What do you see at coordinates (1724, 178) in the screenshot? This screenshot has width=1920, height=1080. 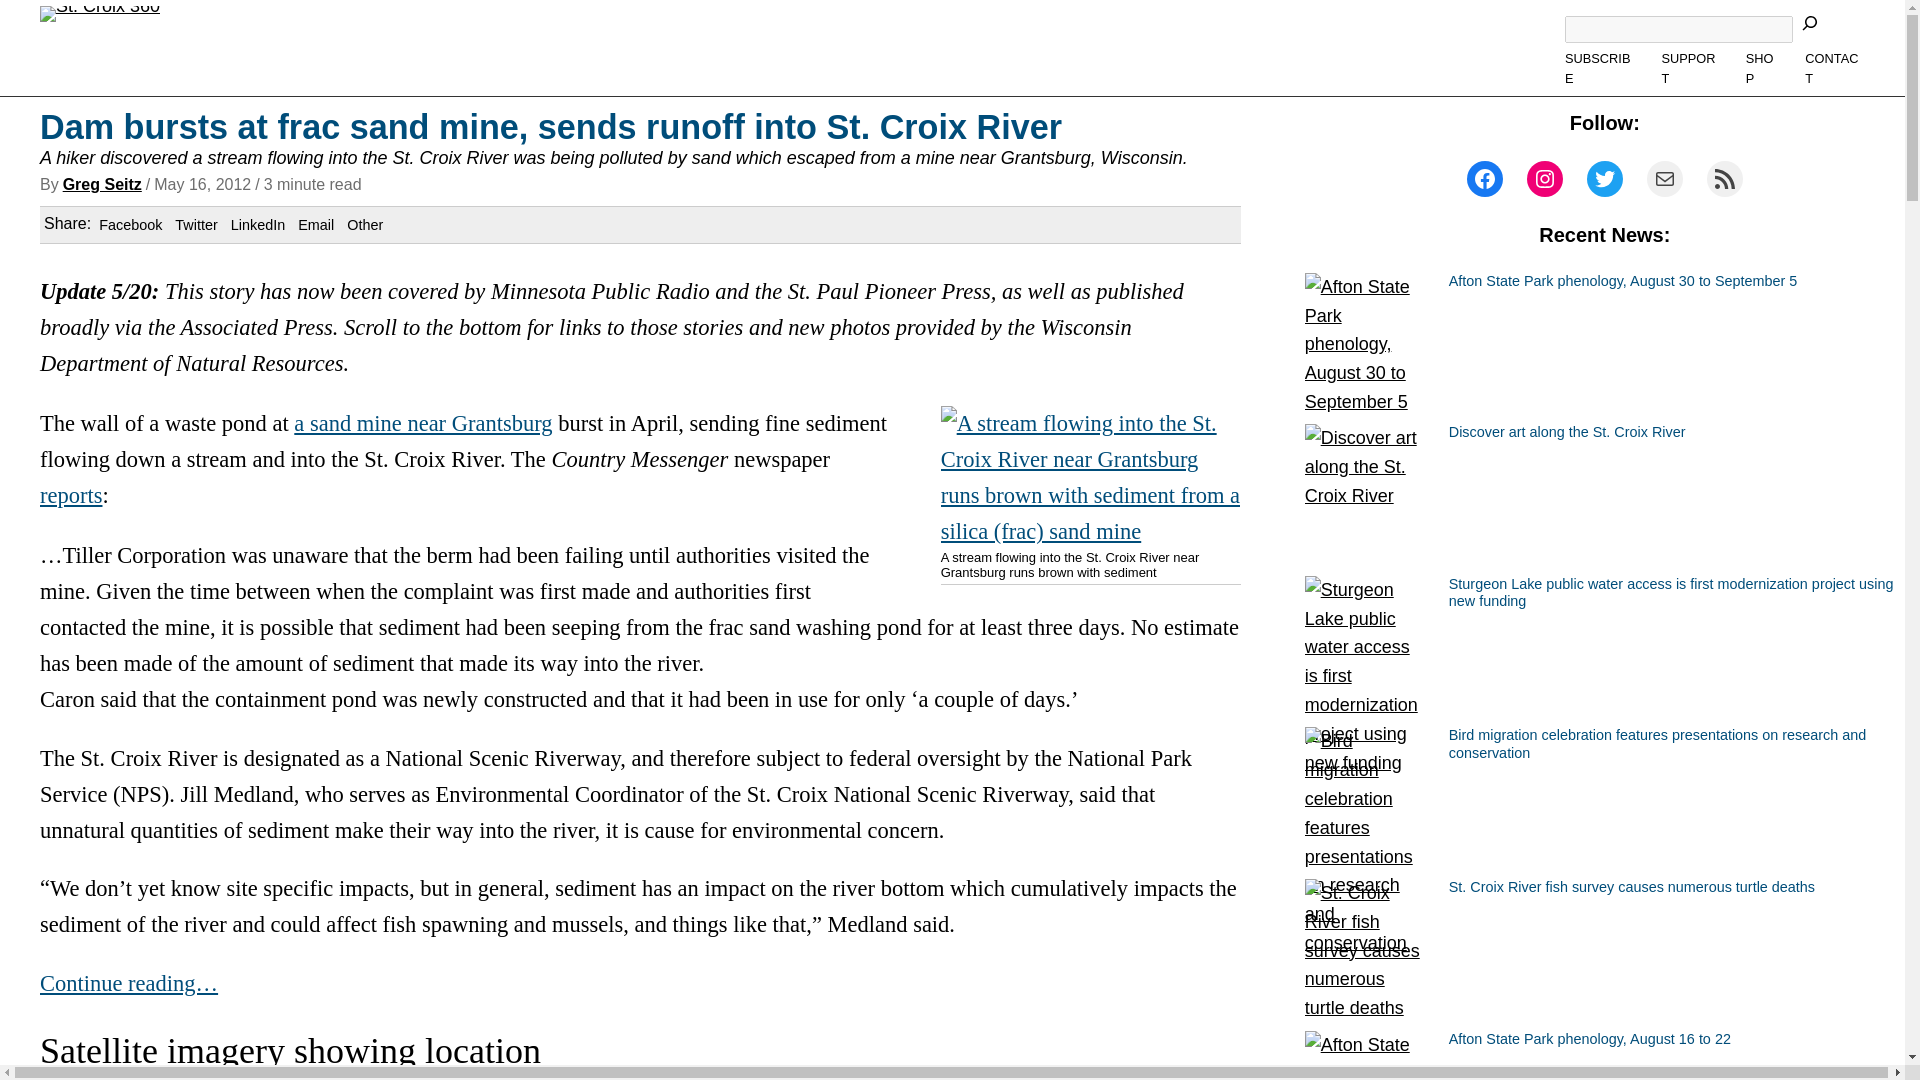 I see `RSS Feed` at bounding box center [1724, 178].